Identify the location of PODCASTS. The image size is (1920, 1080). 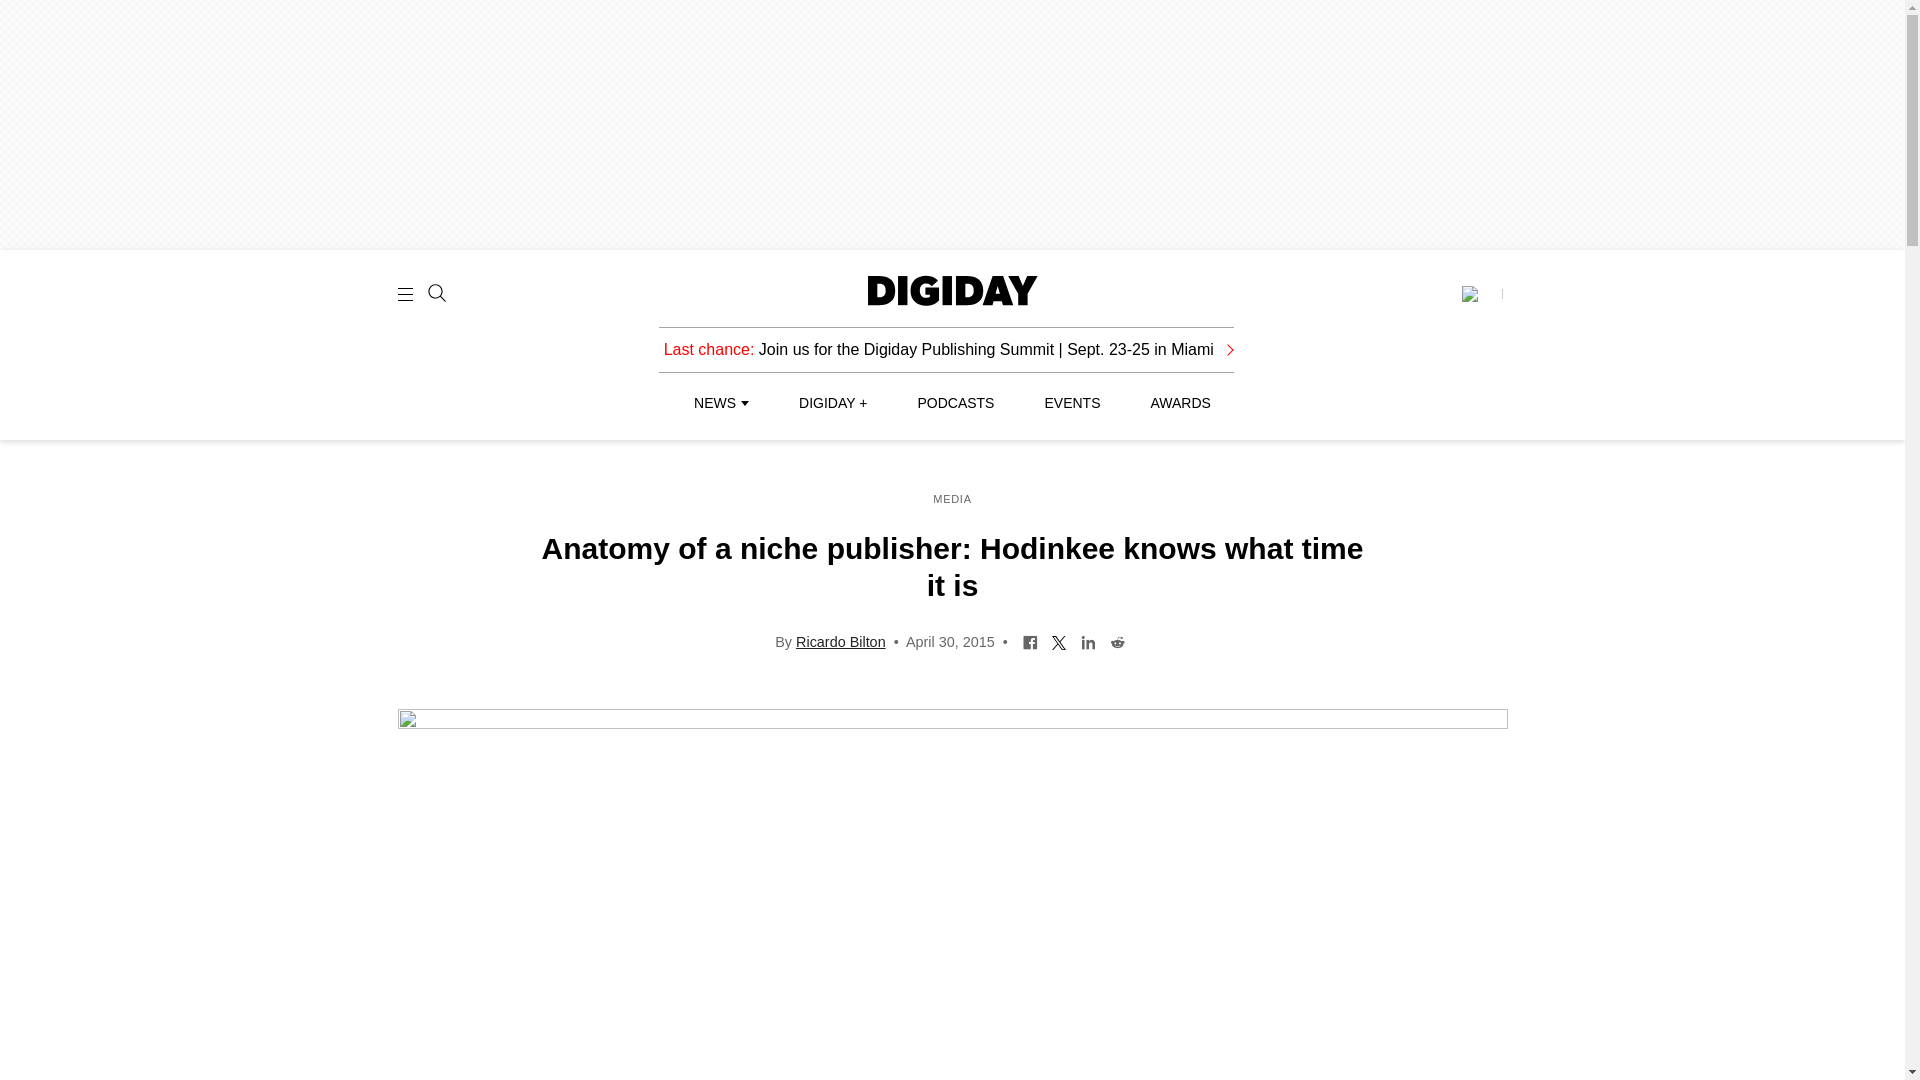
(956, 403).